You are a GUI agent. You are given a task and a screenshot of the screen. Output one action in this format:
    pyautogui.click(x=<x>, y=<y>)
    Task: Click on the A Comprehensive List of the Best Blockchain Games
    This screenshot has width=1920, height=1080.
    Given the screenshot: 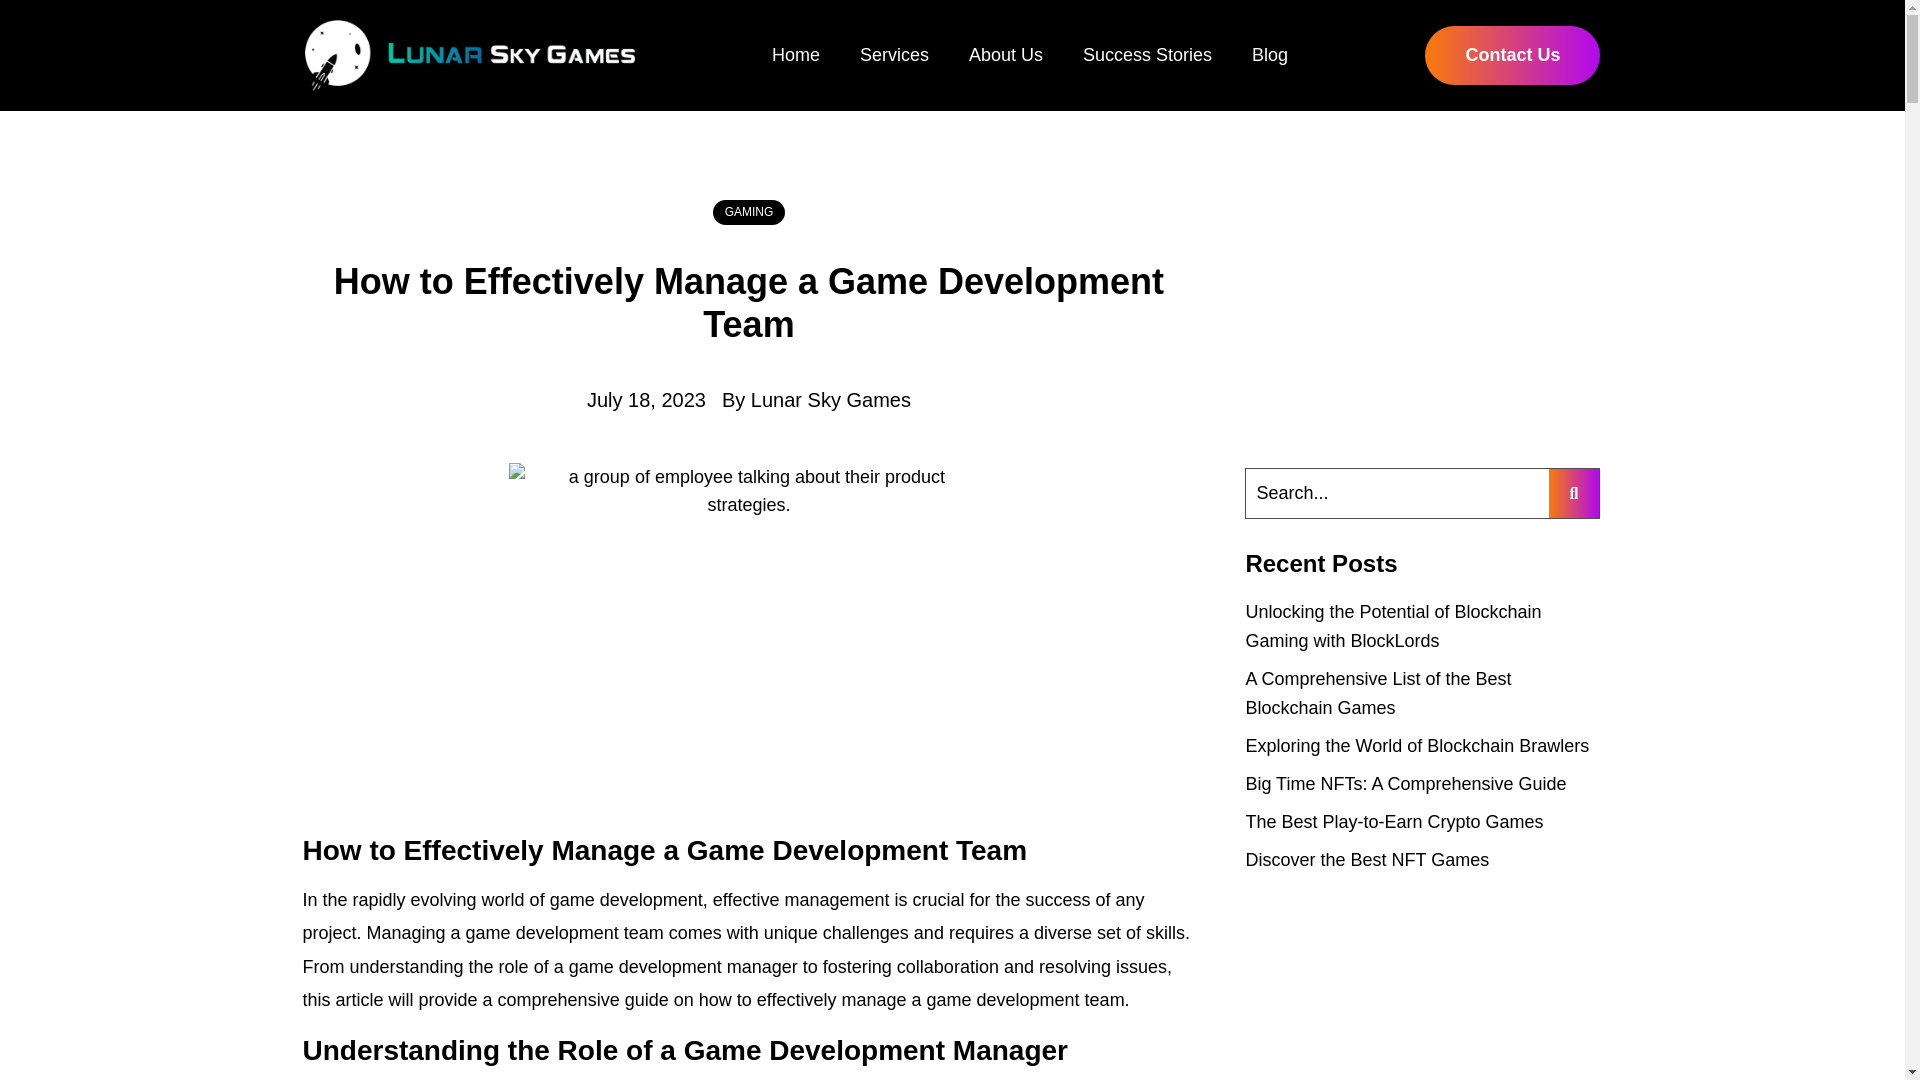 What is the action you would take?
    pyautogui.click(x=1378, y=693)
    